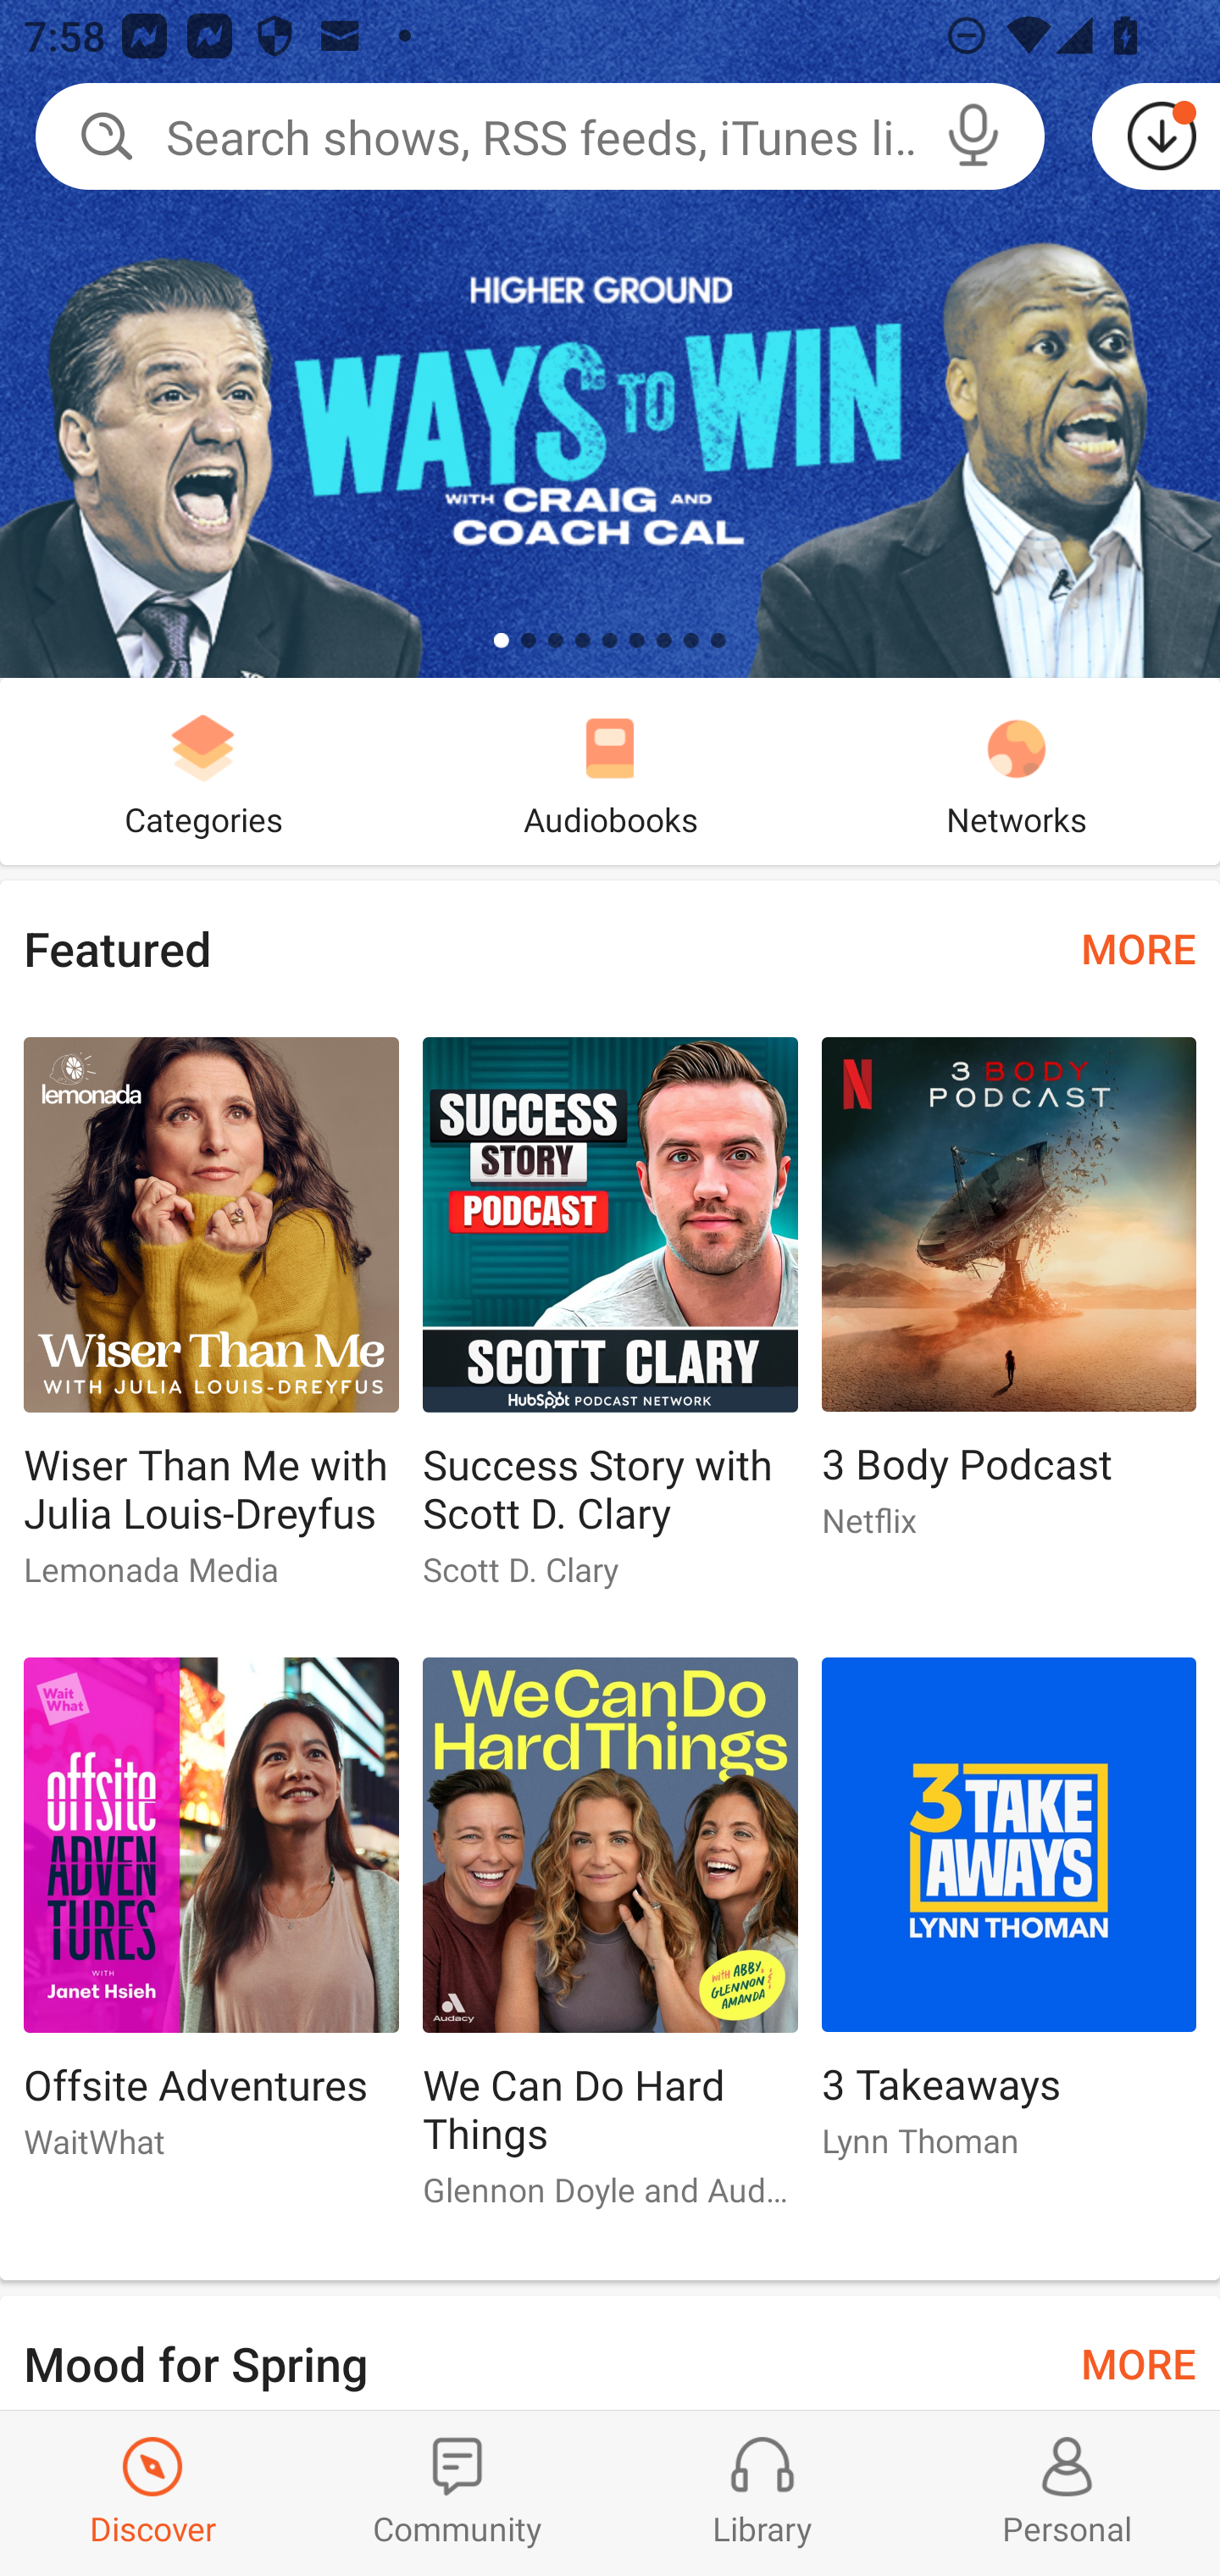  What do you see at coordinates (203, 771) in the screenshot?
I see `Categories` at bounding box center [203, 771].